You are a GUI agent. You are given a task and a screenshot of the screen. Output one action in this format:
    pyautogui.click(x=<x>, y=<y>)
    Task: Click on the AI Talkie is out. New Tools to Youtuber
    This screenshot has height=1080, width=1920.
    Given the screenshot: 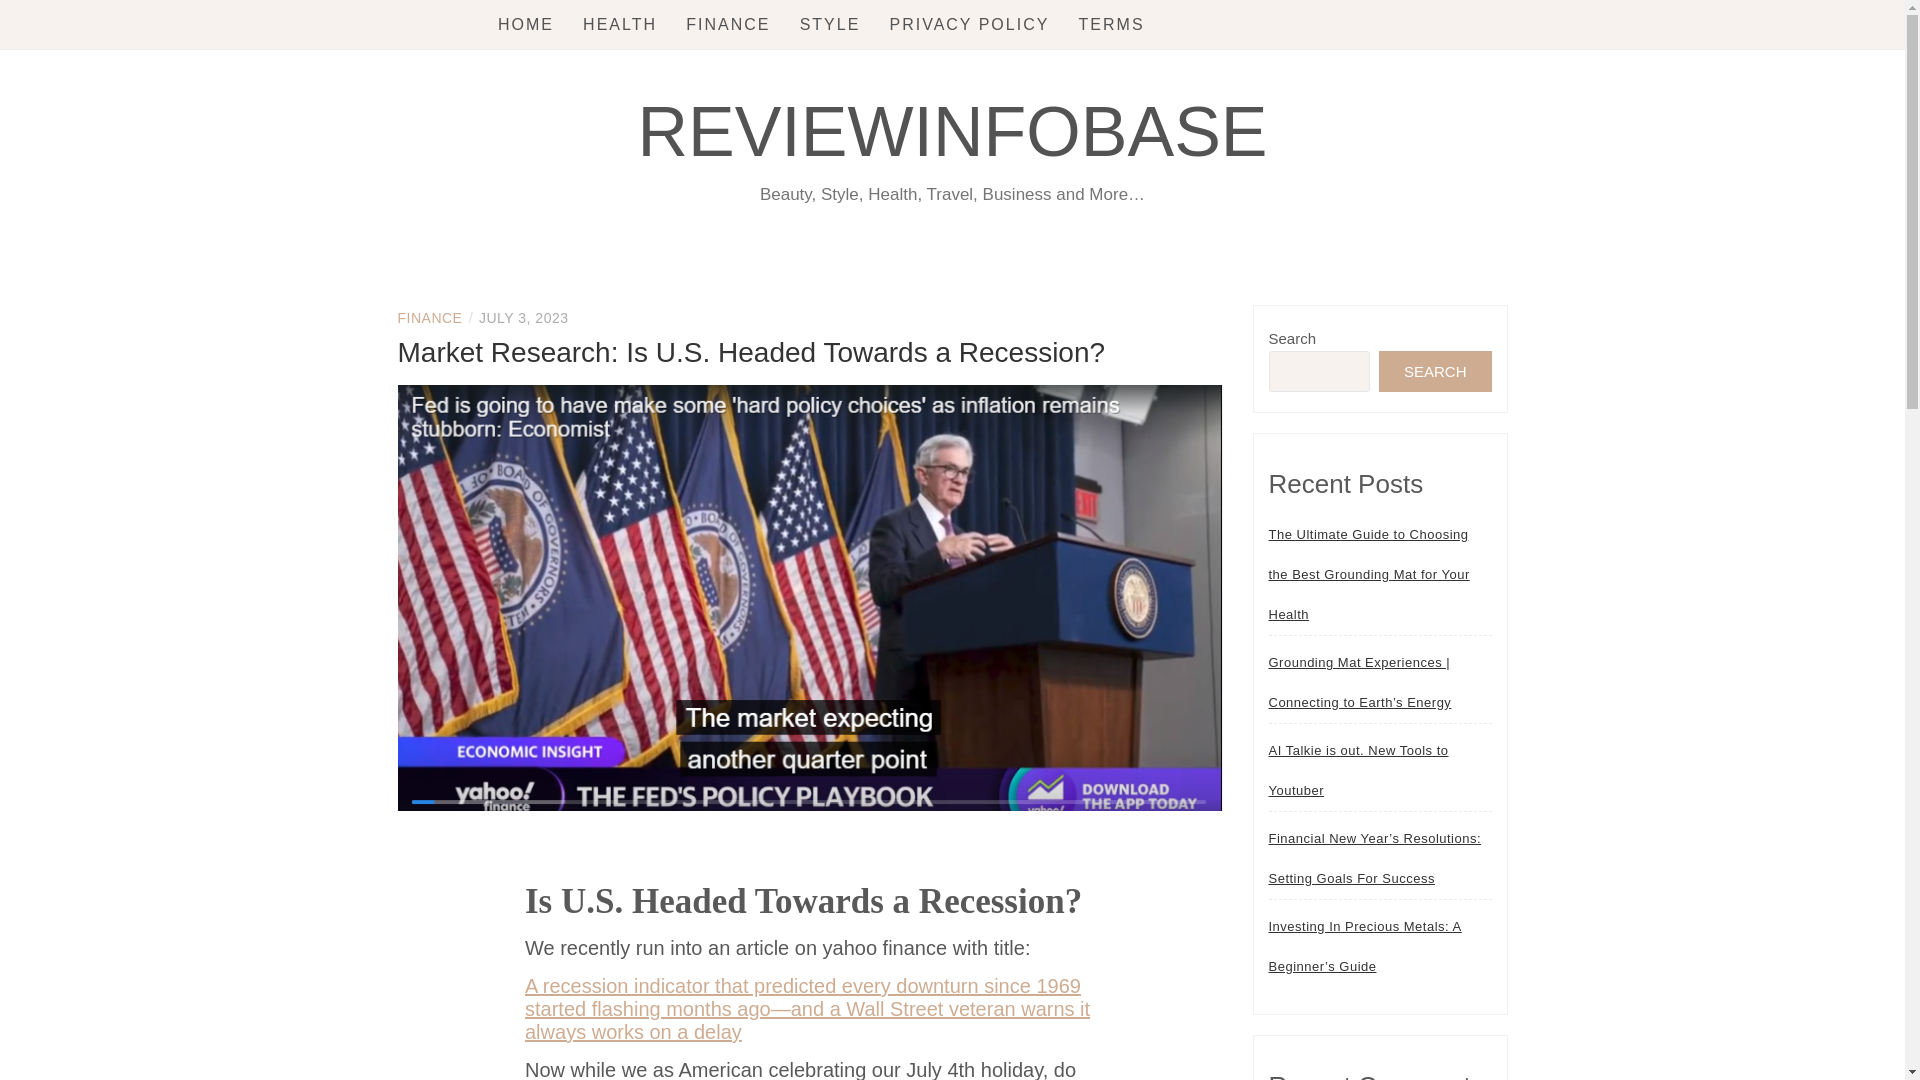 What is the action you would take?
    pyautogui.click(x=1379, y=771)
    